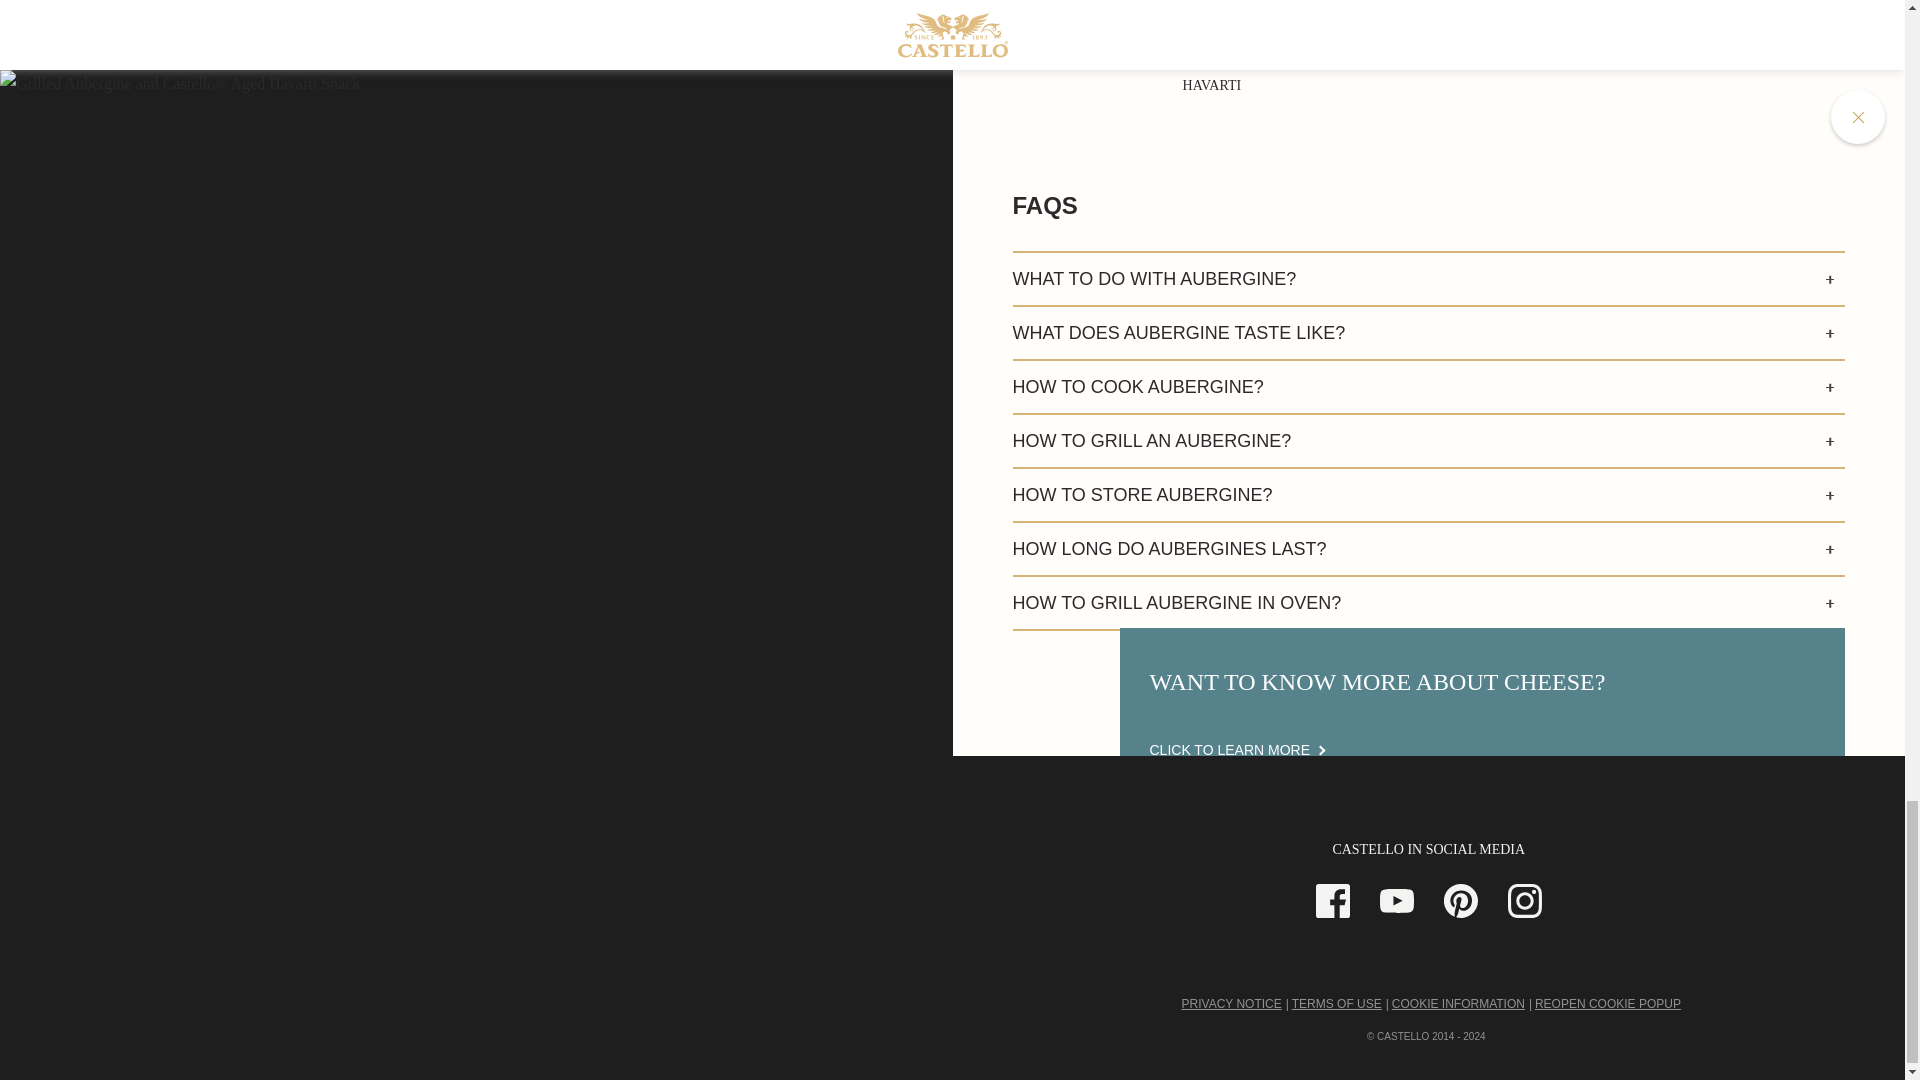 The image size is (1920, 1080). Describe the element at coordinates (1608, 1003) in the screenshot. I see `REOPEN COOKIE POPUP` at that location.